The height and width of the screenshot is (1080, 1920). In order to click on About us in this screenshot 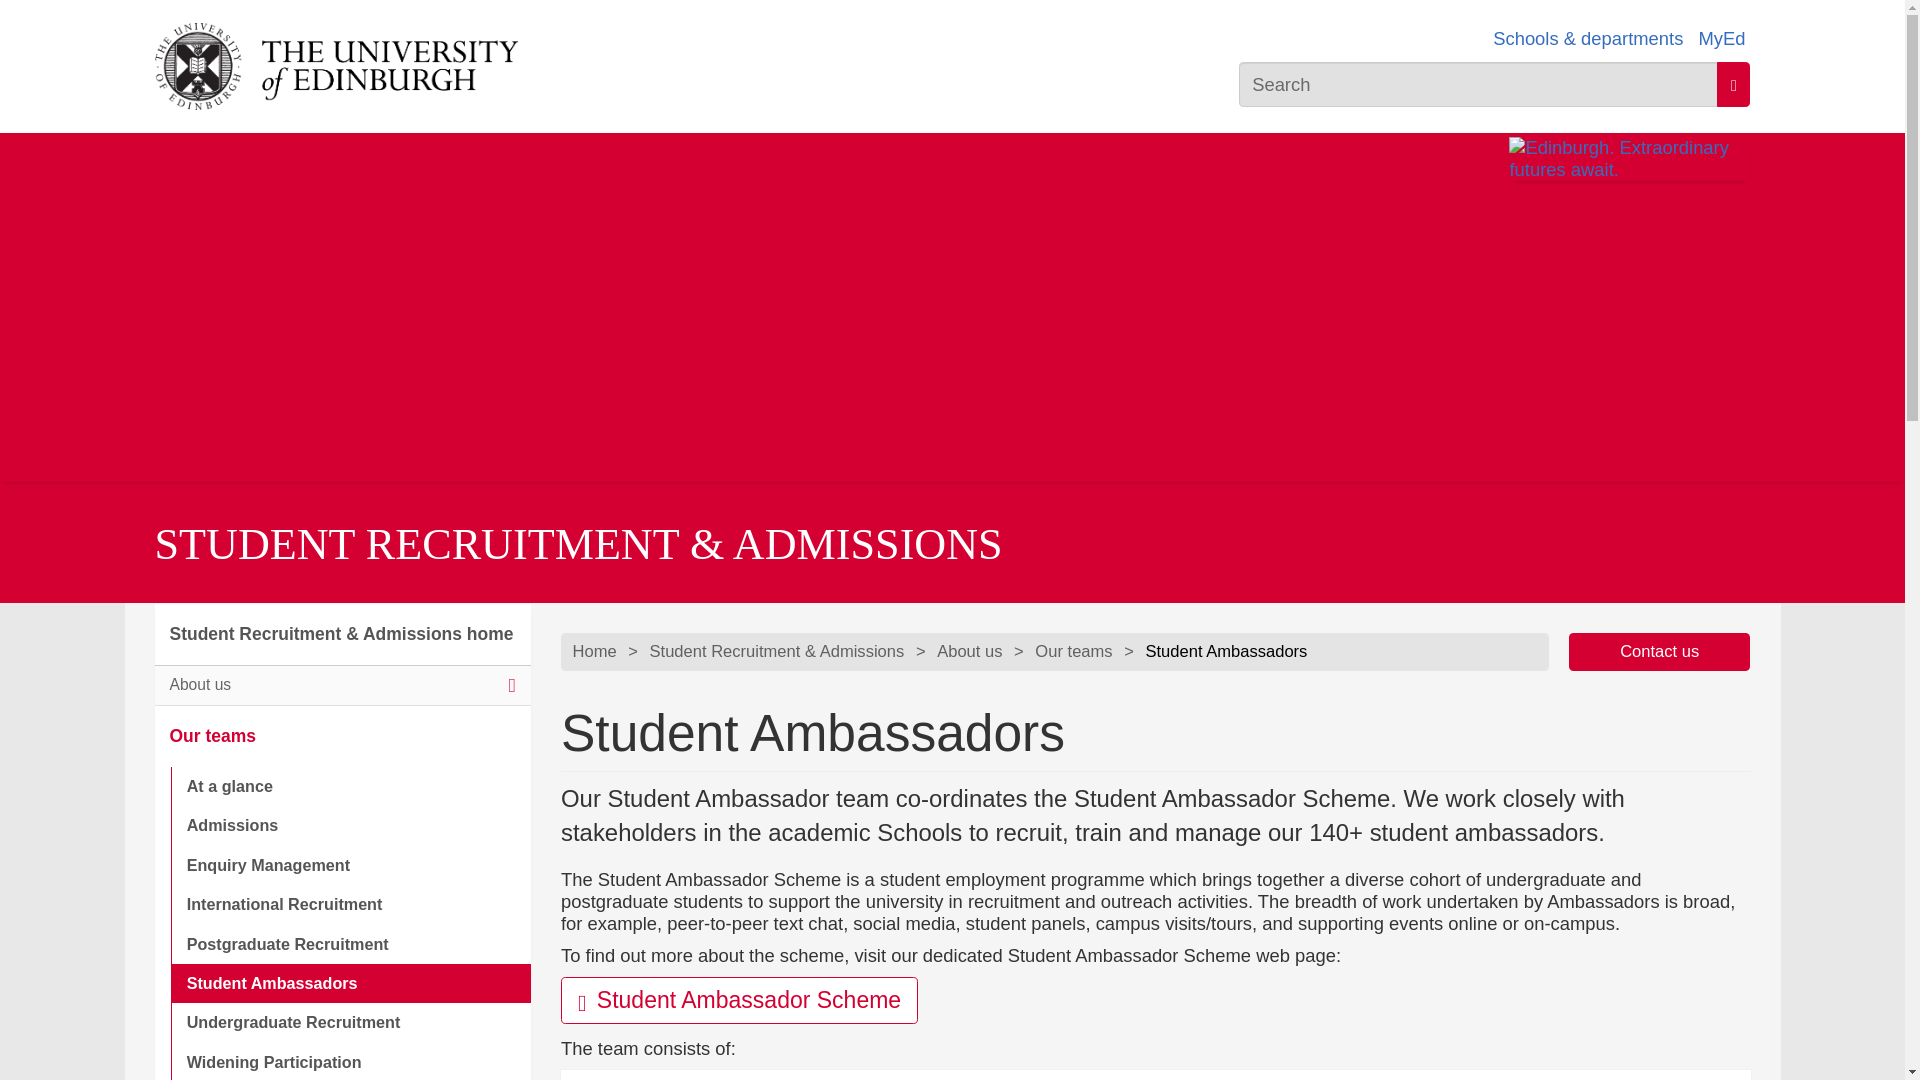, I will do `click(969, 652)`.